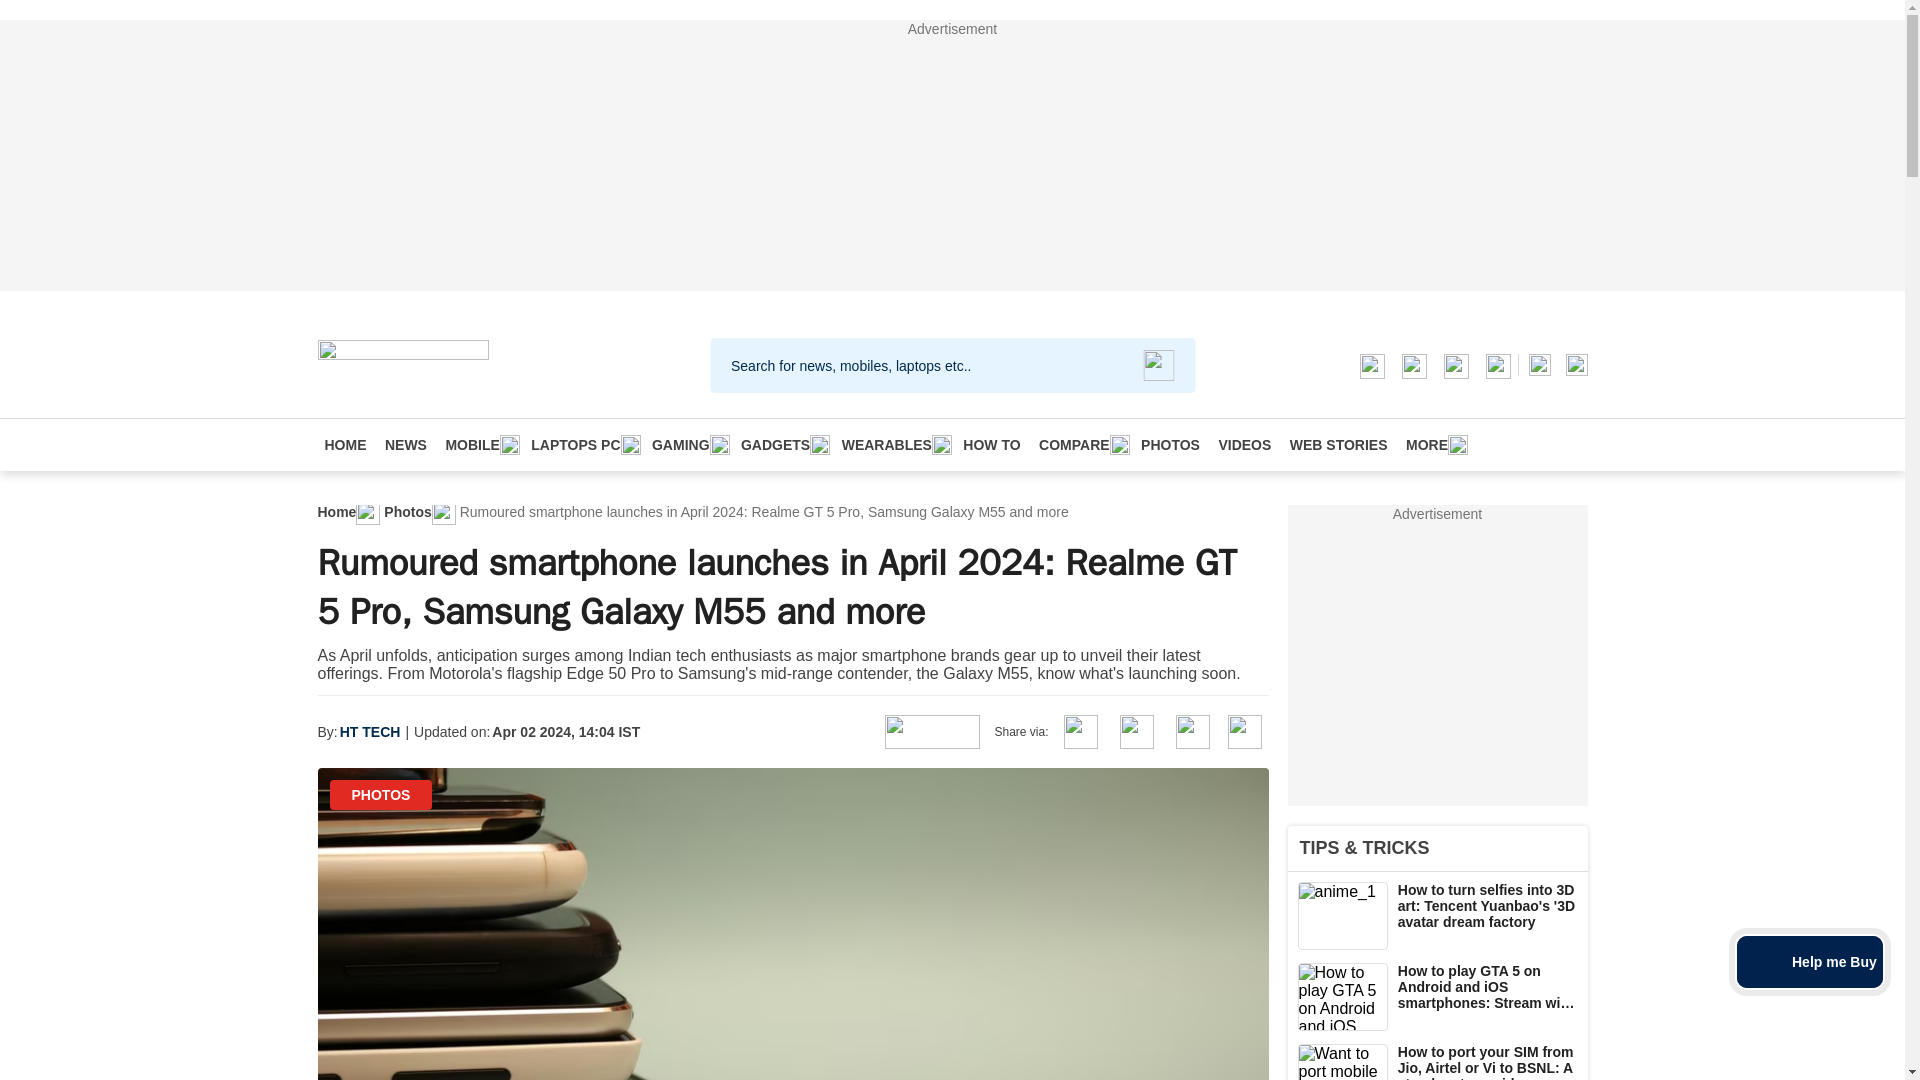 Image resolution: width=1920 pixels, height=1080 pixels. What do you see at coordinates (478, 444) in the screenshot?
I see `MOBILE` at bounding box center [478, 444].